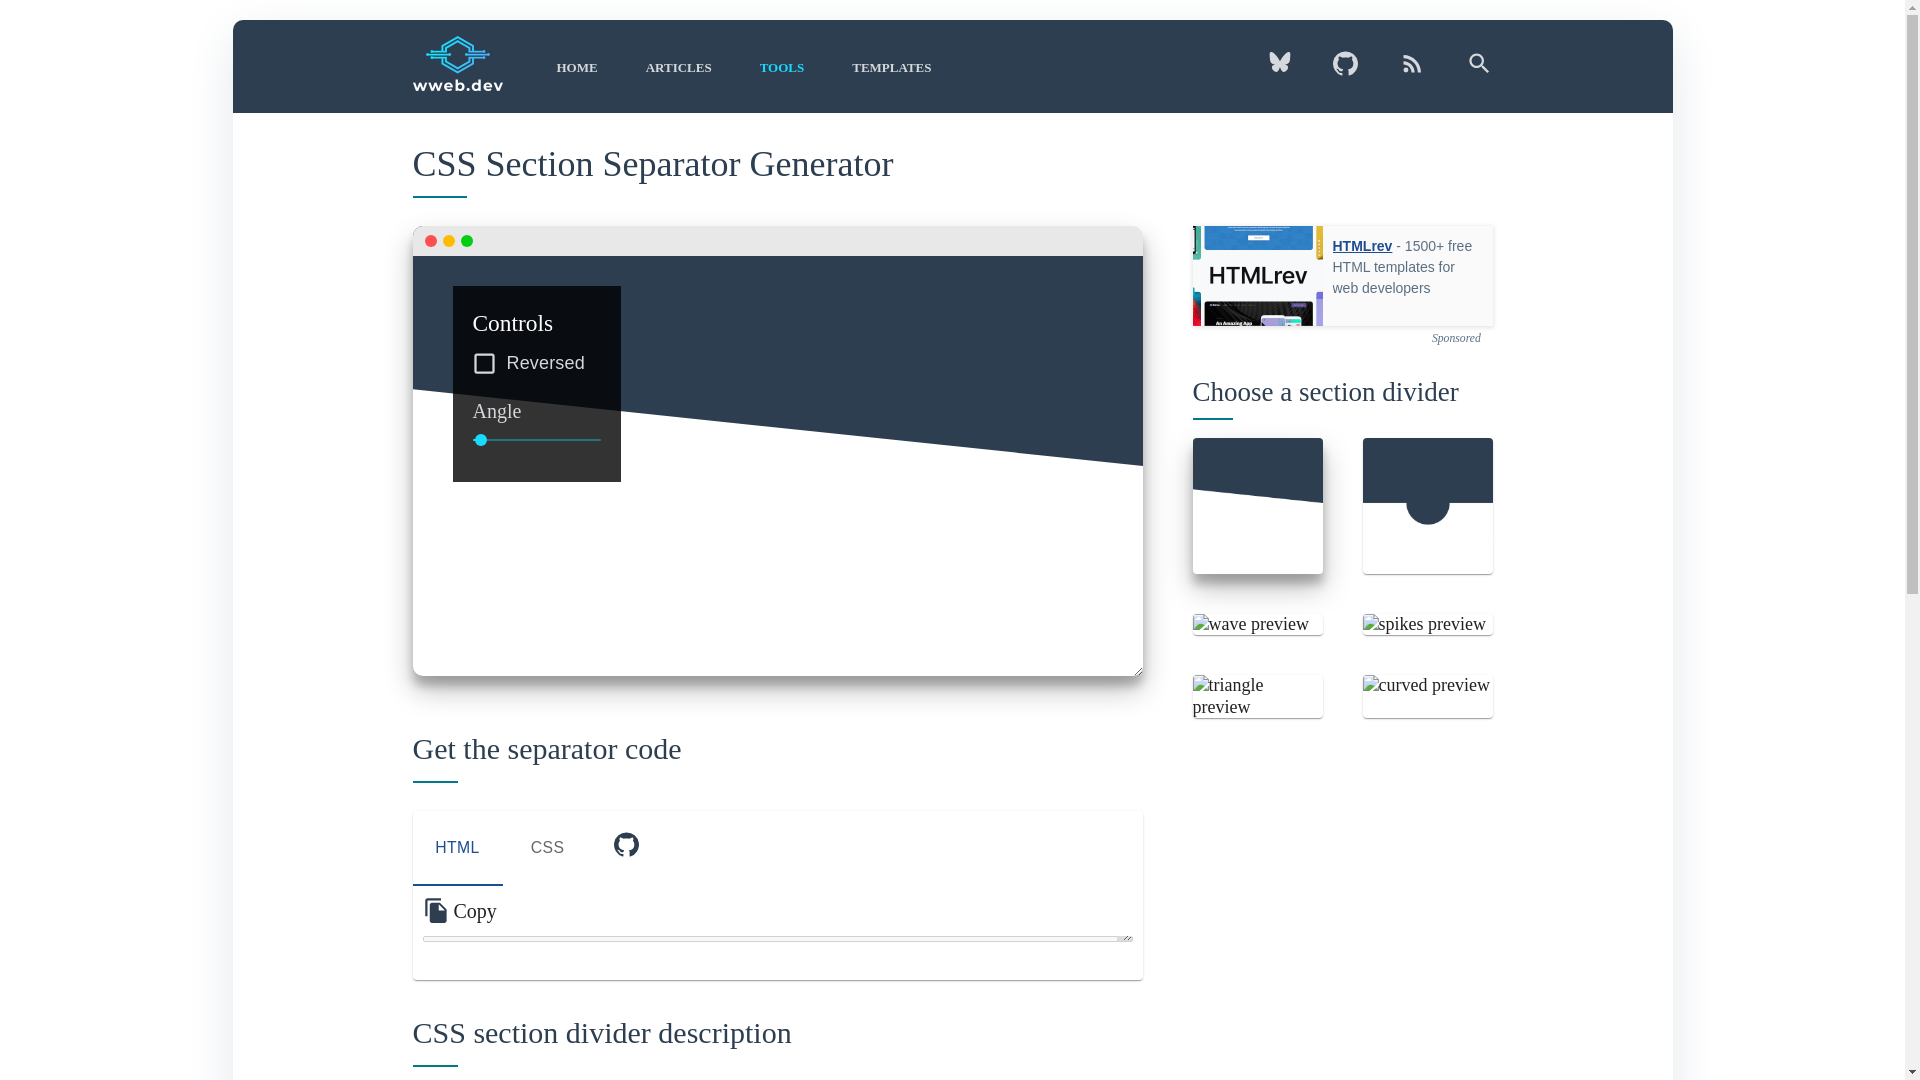 The image size is (1920, 1080). Describe the element at coordinates (624, 848) in the screenshot. I see `TEMPLATES` at that location.